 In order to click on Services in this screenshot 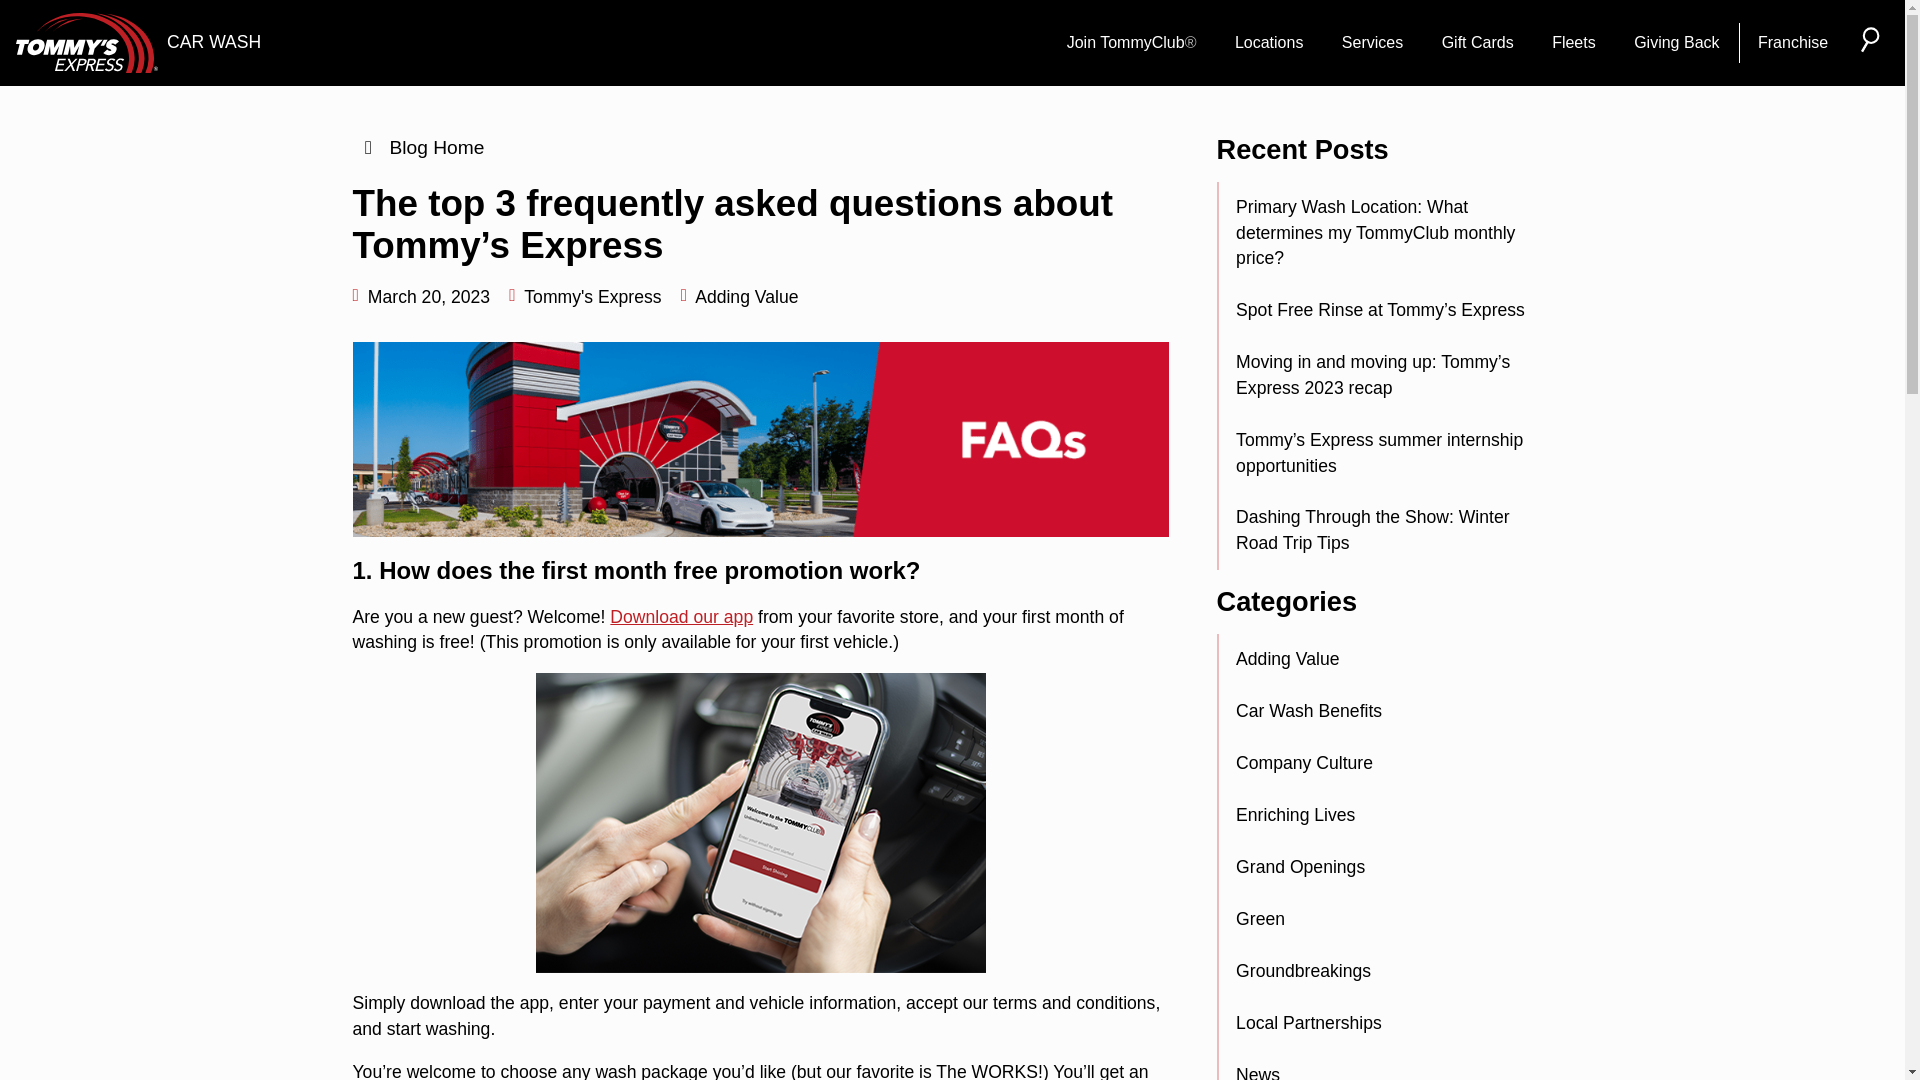, I will do `click(1372, 43)`.